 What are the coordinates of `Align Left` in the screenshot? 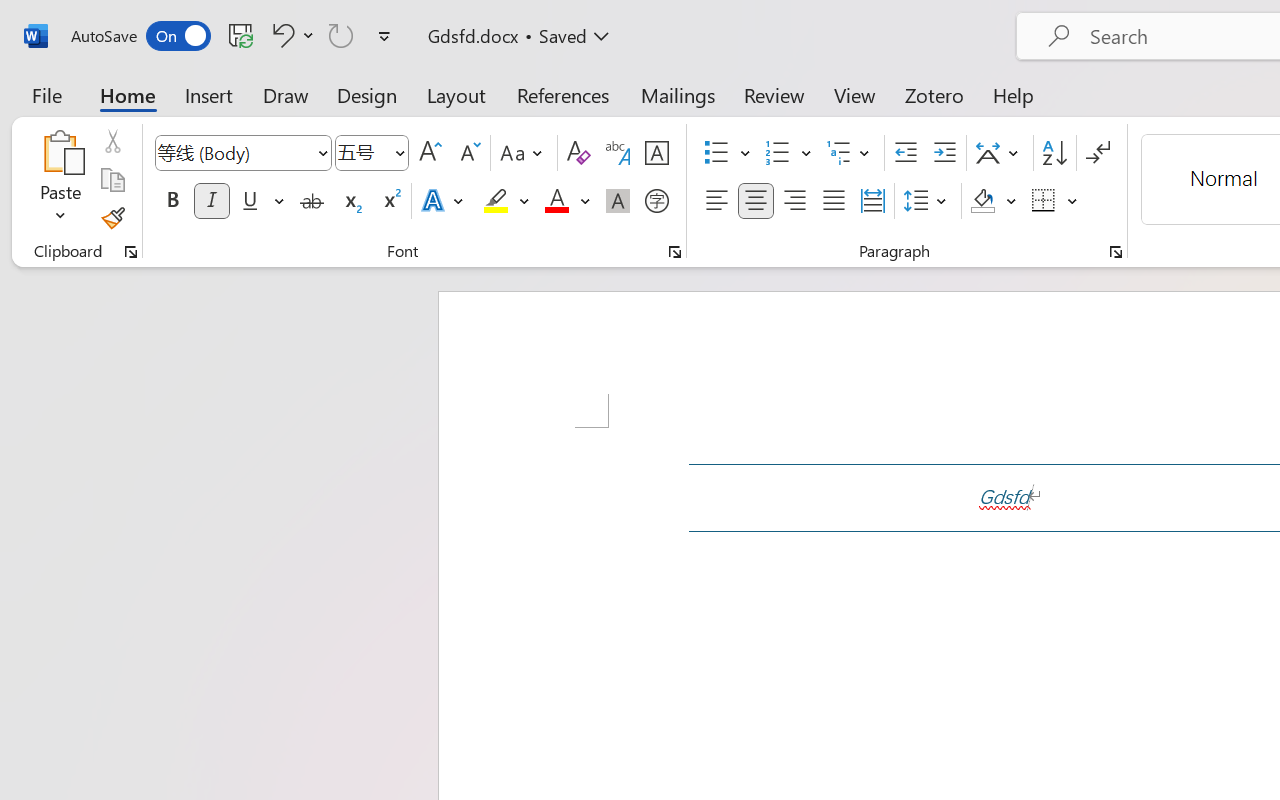 It's located at (716, 201).